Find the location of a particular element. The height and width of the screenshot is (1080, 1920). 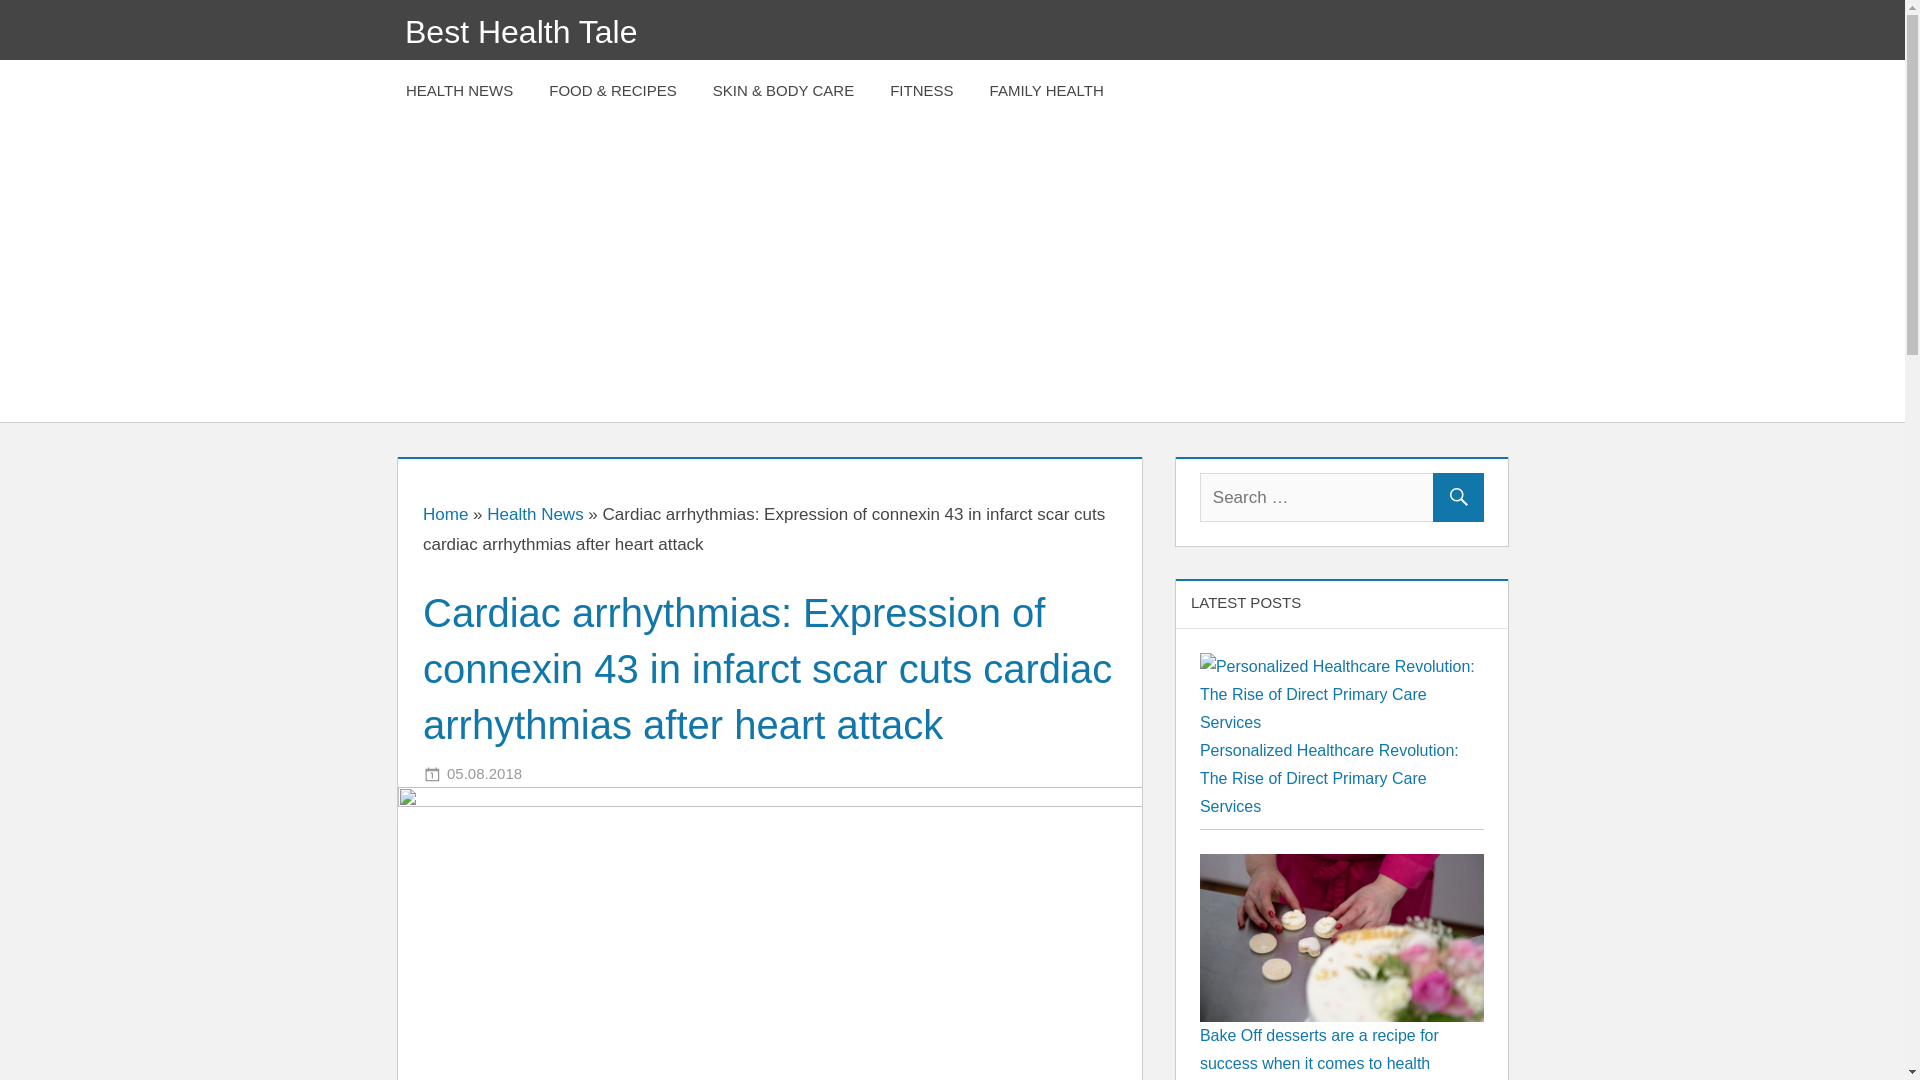

HEALTH NEWS is located at coordinates (459, 91).